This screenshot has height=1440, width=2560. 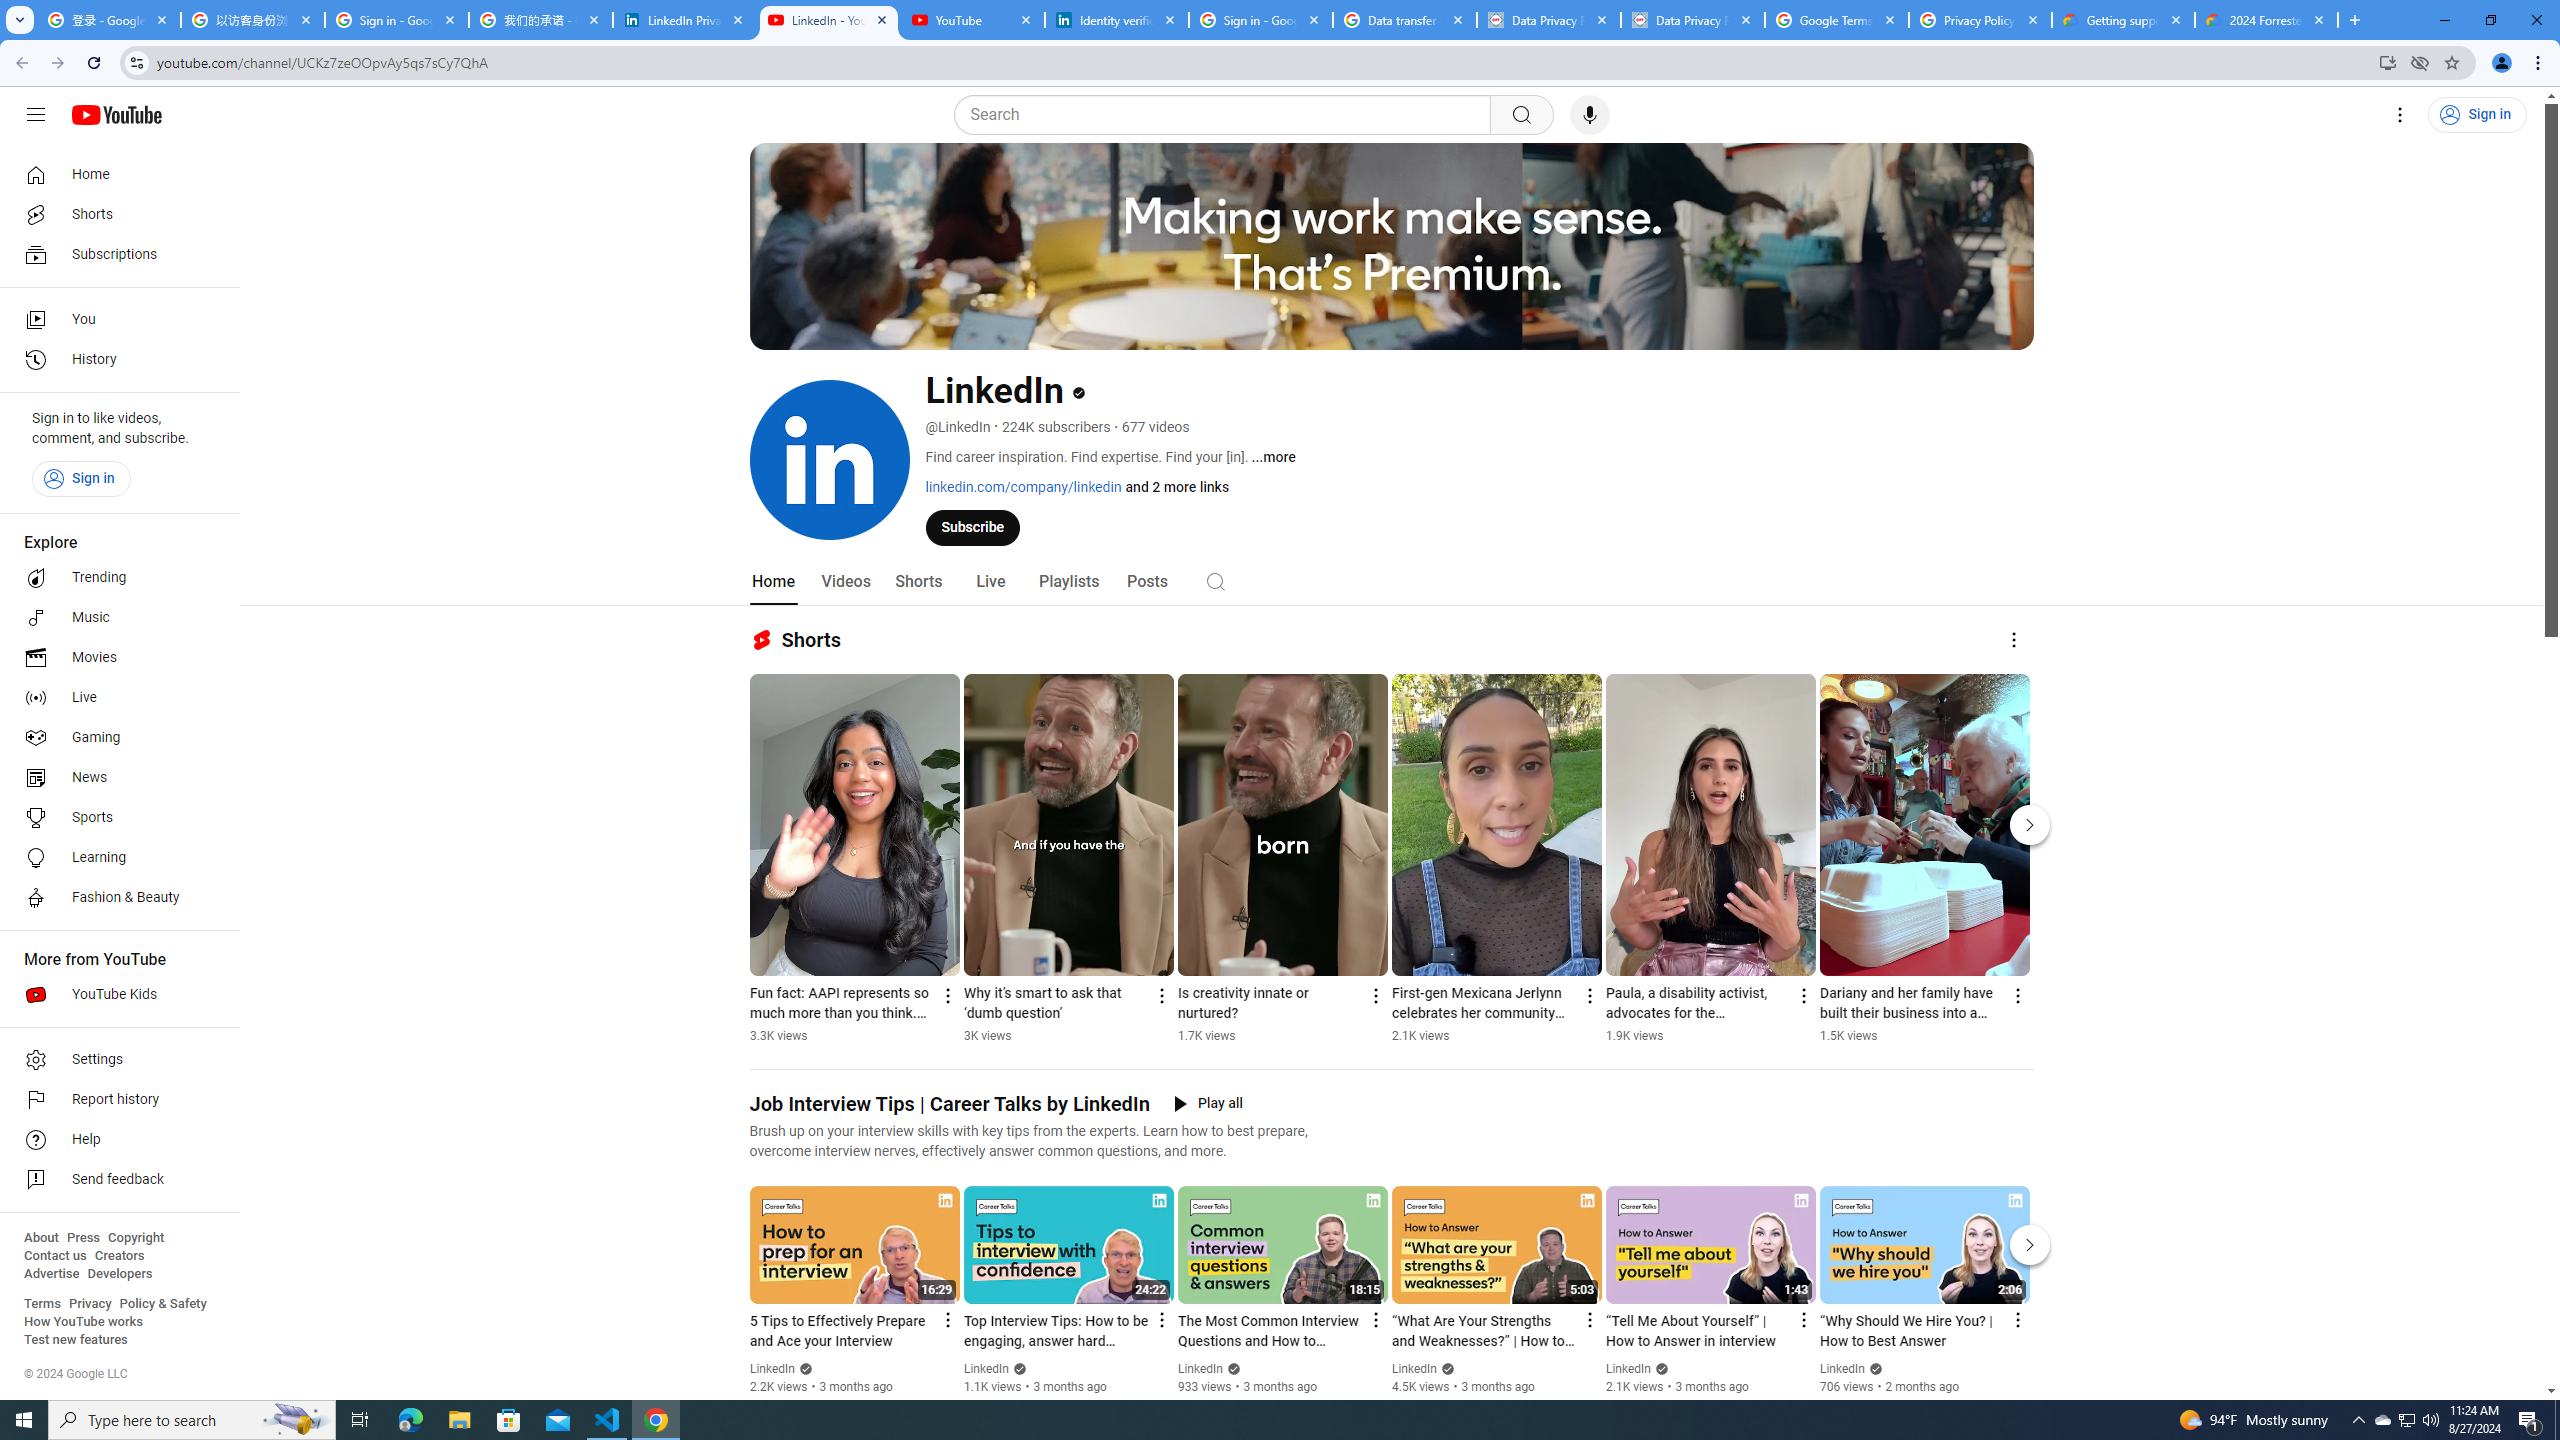 What do you see at coordinates (846, 582) in the screenshot?
I see `Videos` at bounding box center [846, 582].